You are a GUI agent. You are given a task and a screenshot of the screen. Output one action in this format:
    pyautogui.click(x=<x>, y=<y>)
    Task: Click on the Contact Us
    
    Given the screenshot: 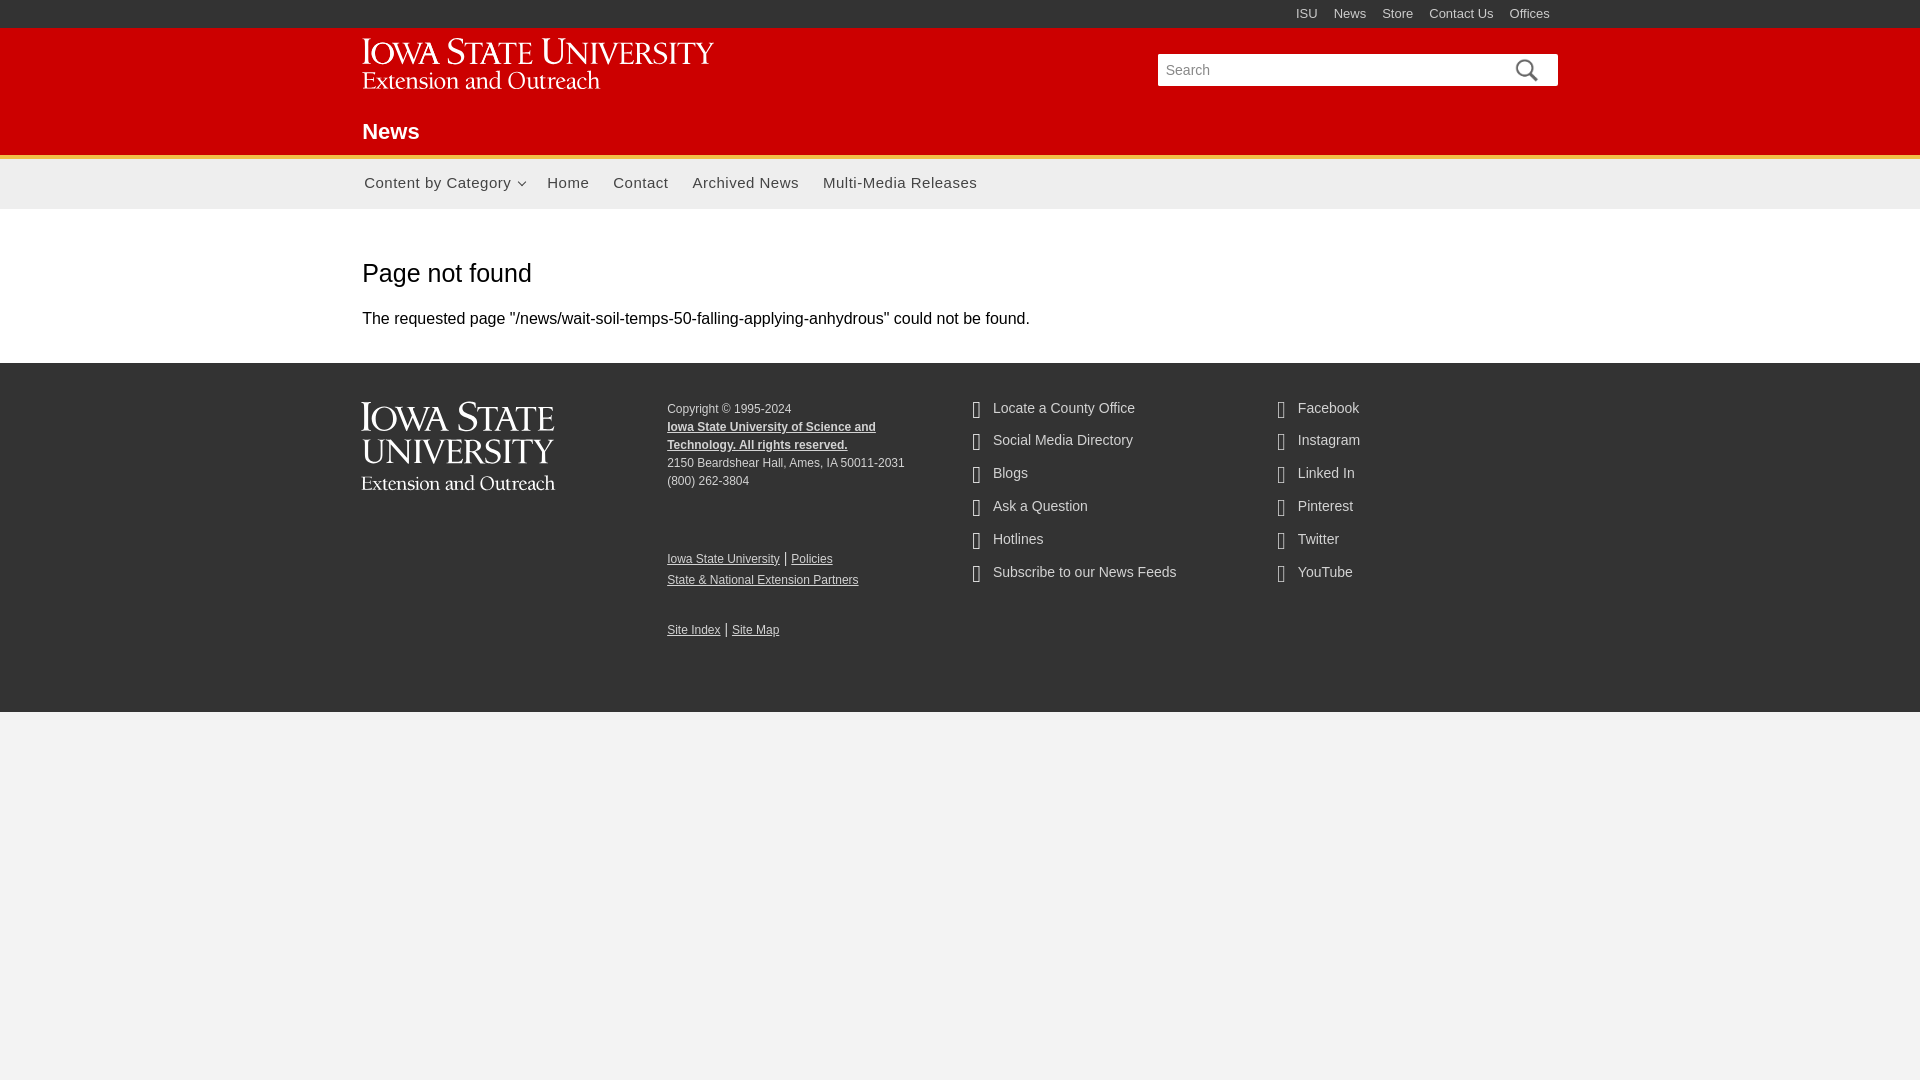 What is the action you would take?
    pyautogui.click(x=1460, y=14)
    